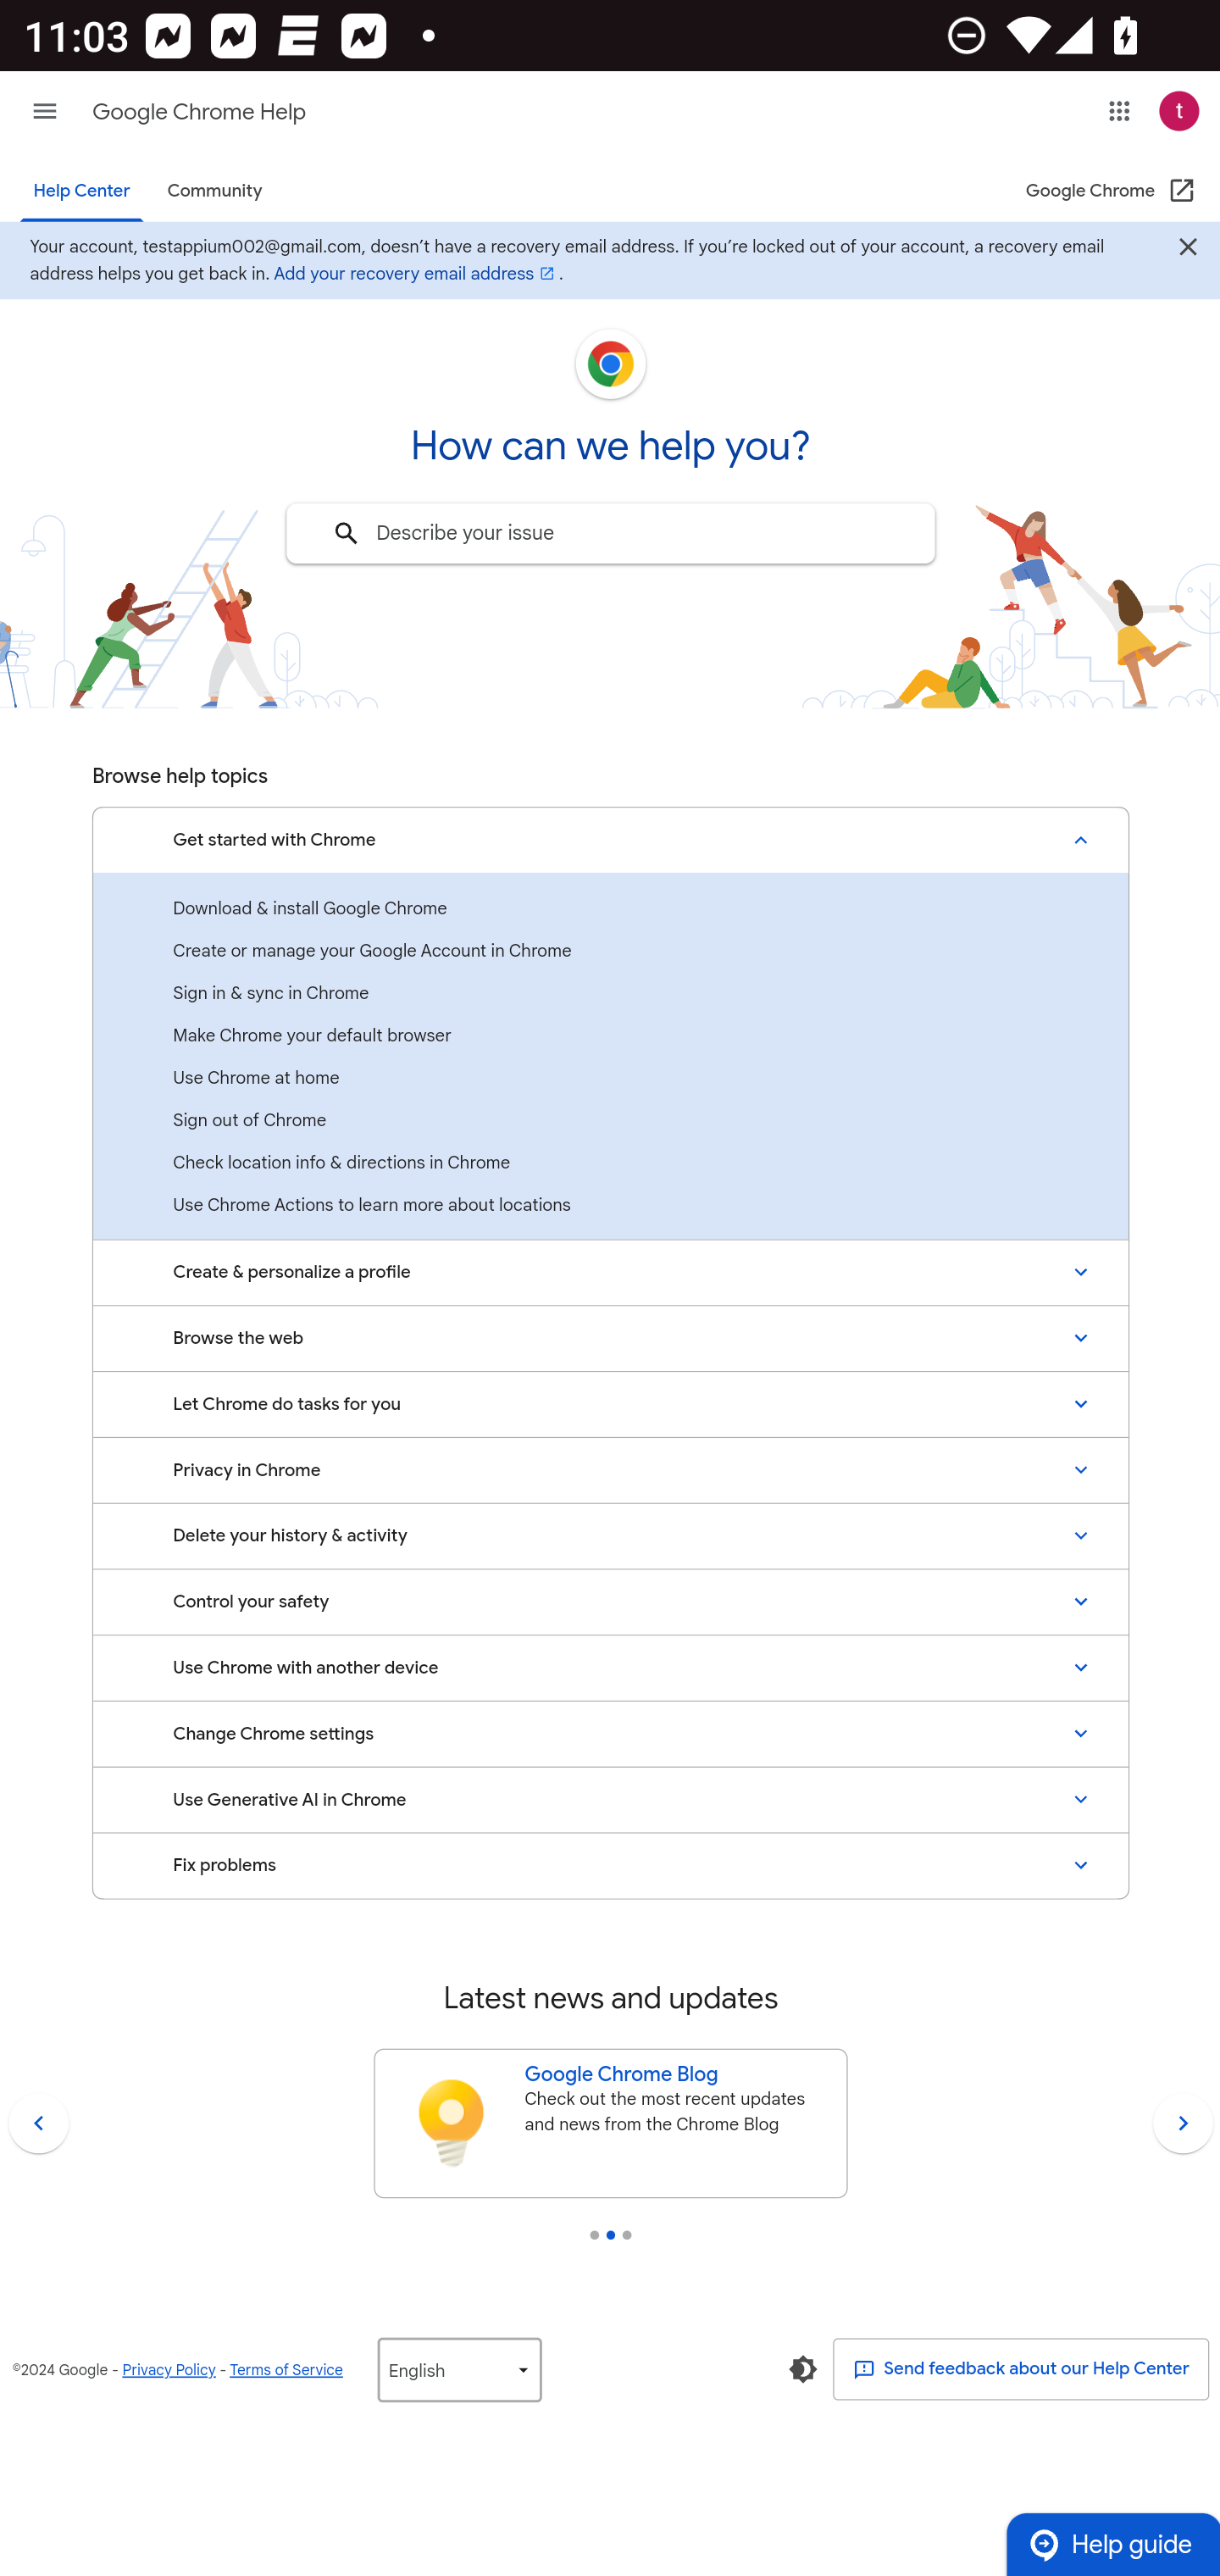 This screenshot has height=2576, width=1220. I want to click on Make Chrome your default browser, so click(610, 1034).